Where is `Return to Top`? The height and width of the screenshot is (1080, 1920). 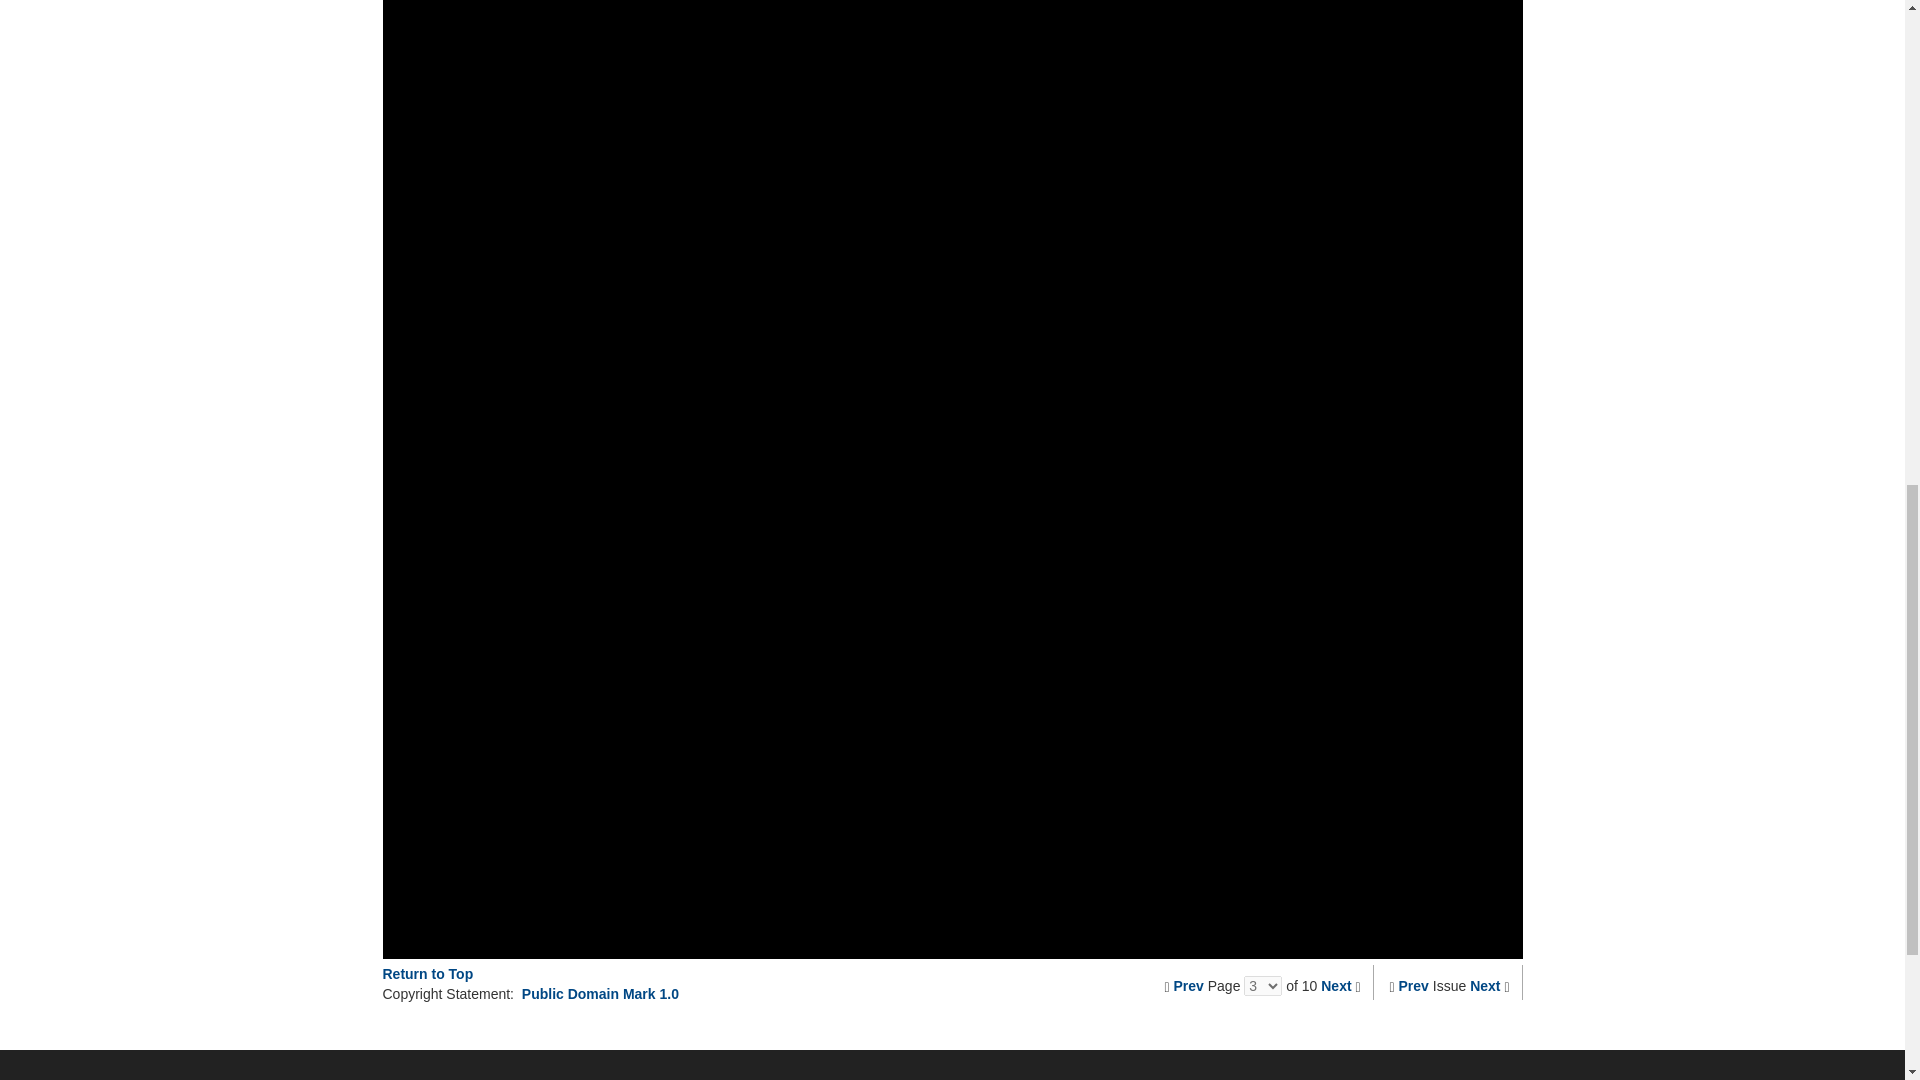 Return to Top is located at coordinates (427, 973).